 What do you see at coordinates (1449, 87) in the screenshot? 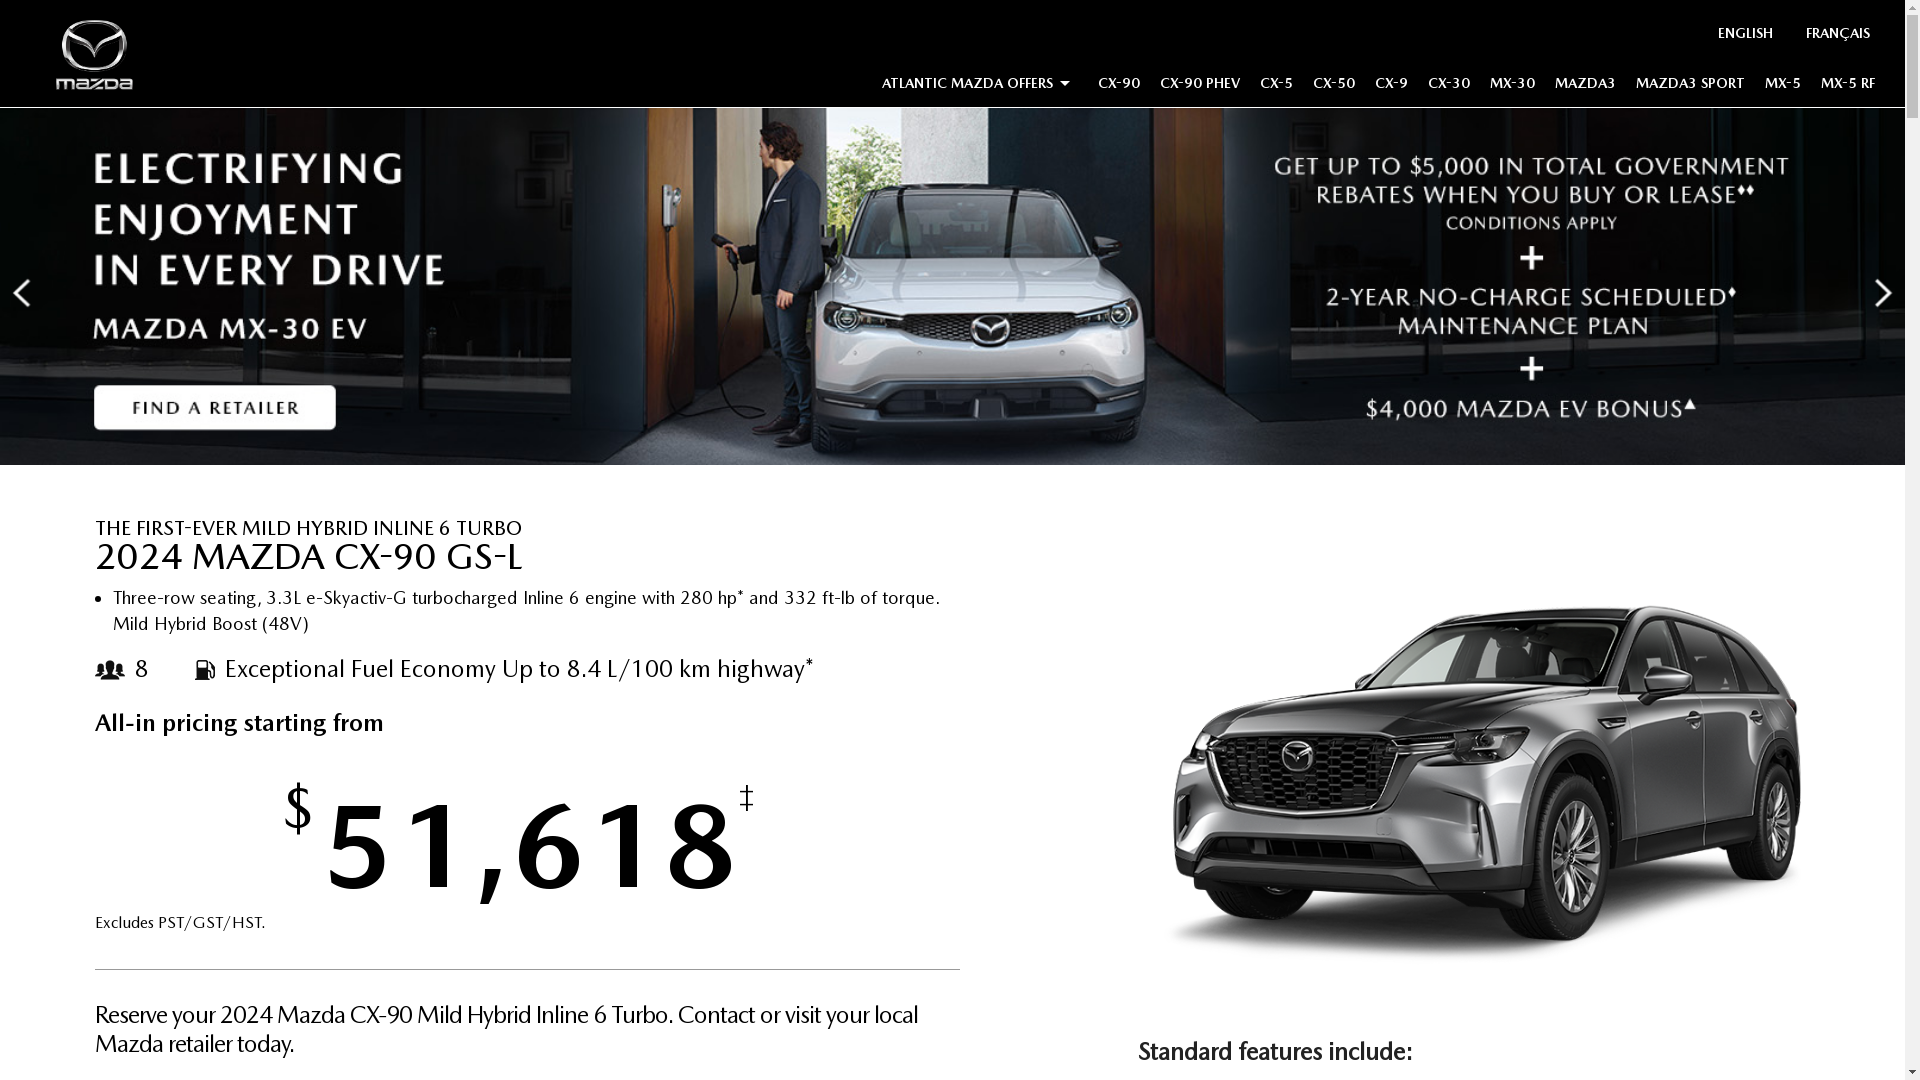
I see `CX-30` at bounding box center [1449, 87].